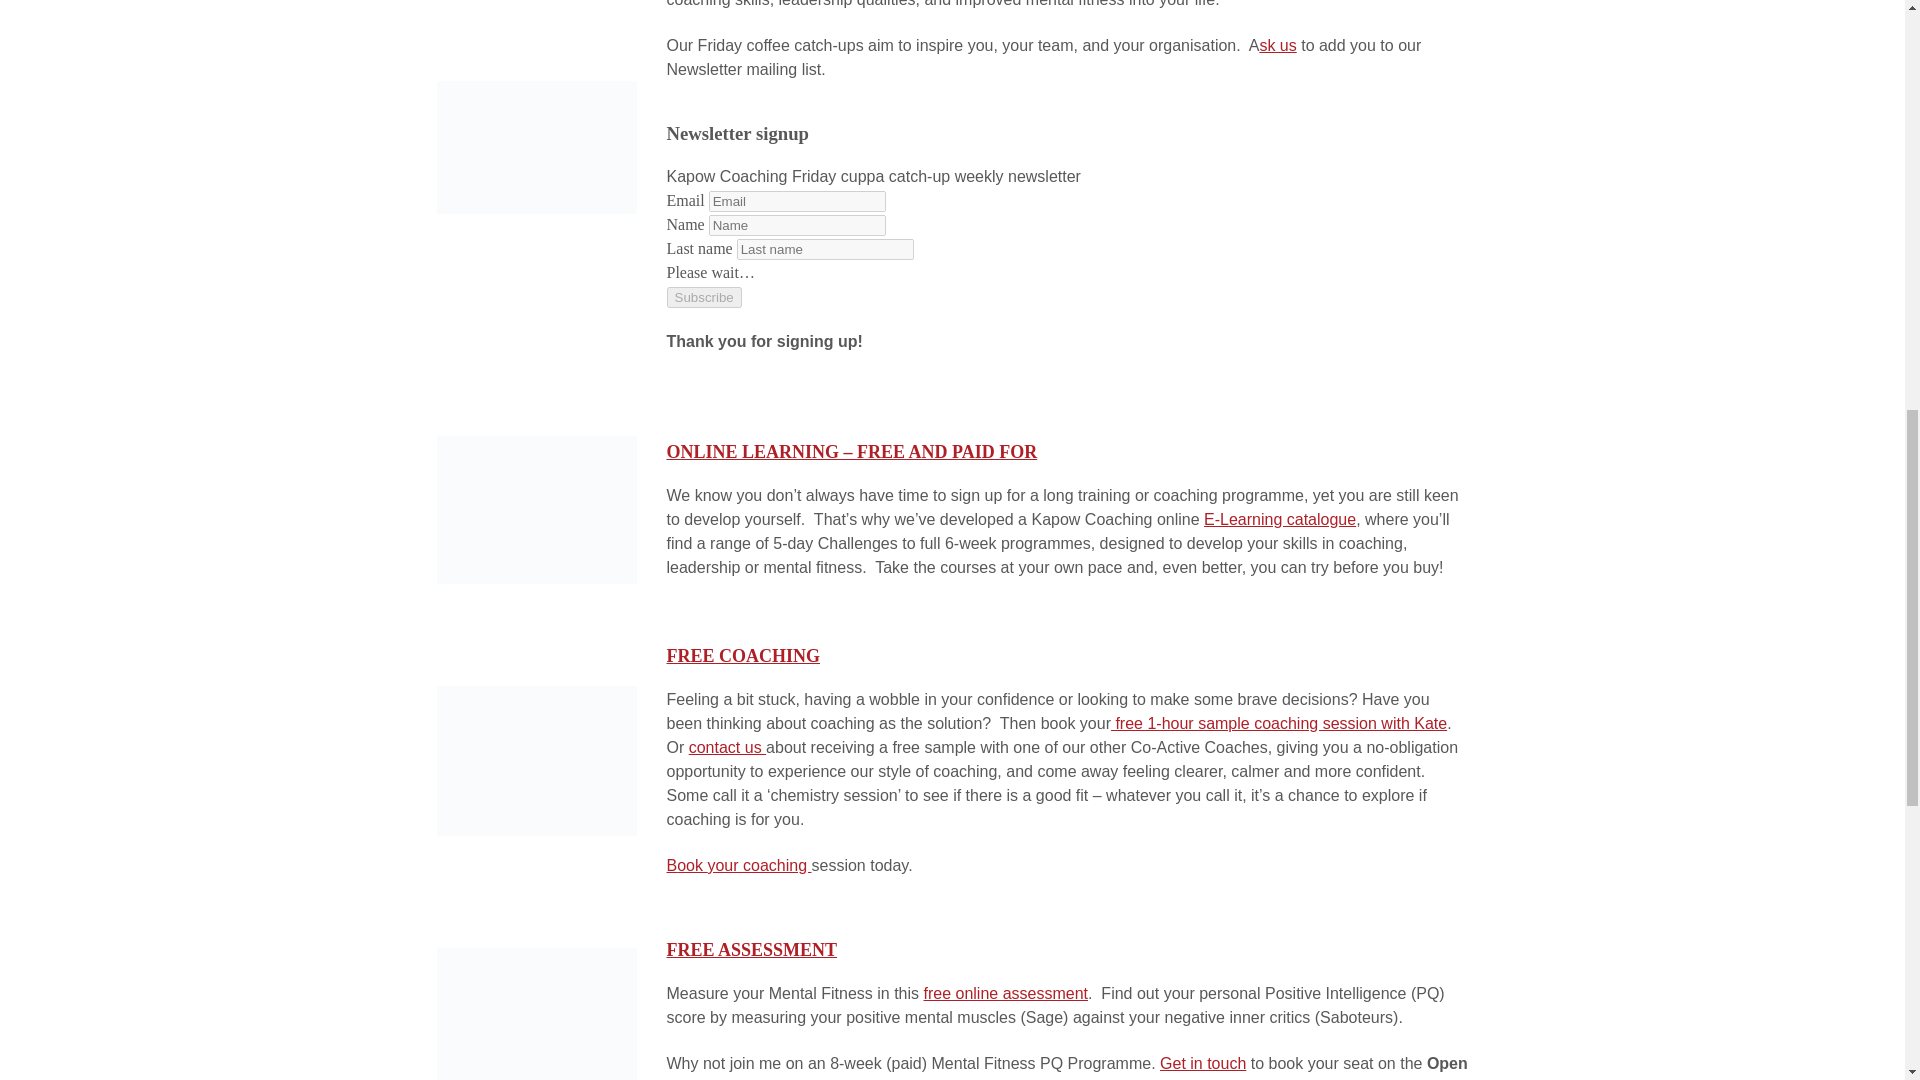  Describe the element at coordinates (1006, 993) in the screenshot. I see `free online assessment` at that location.